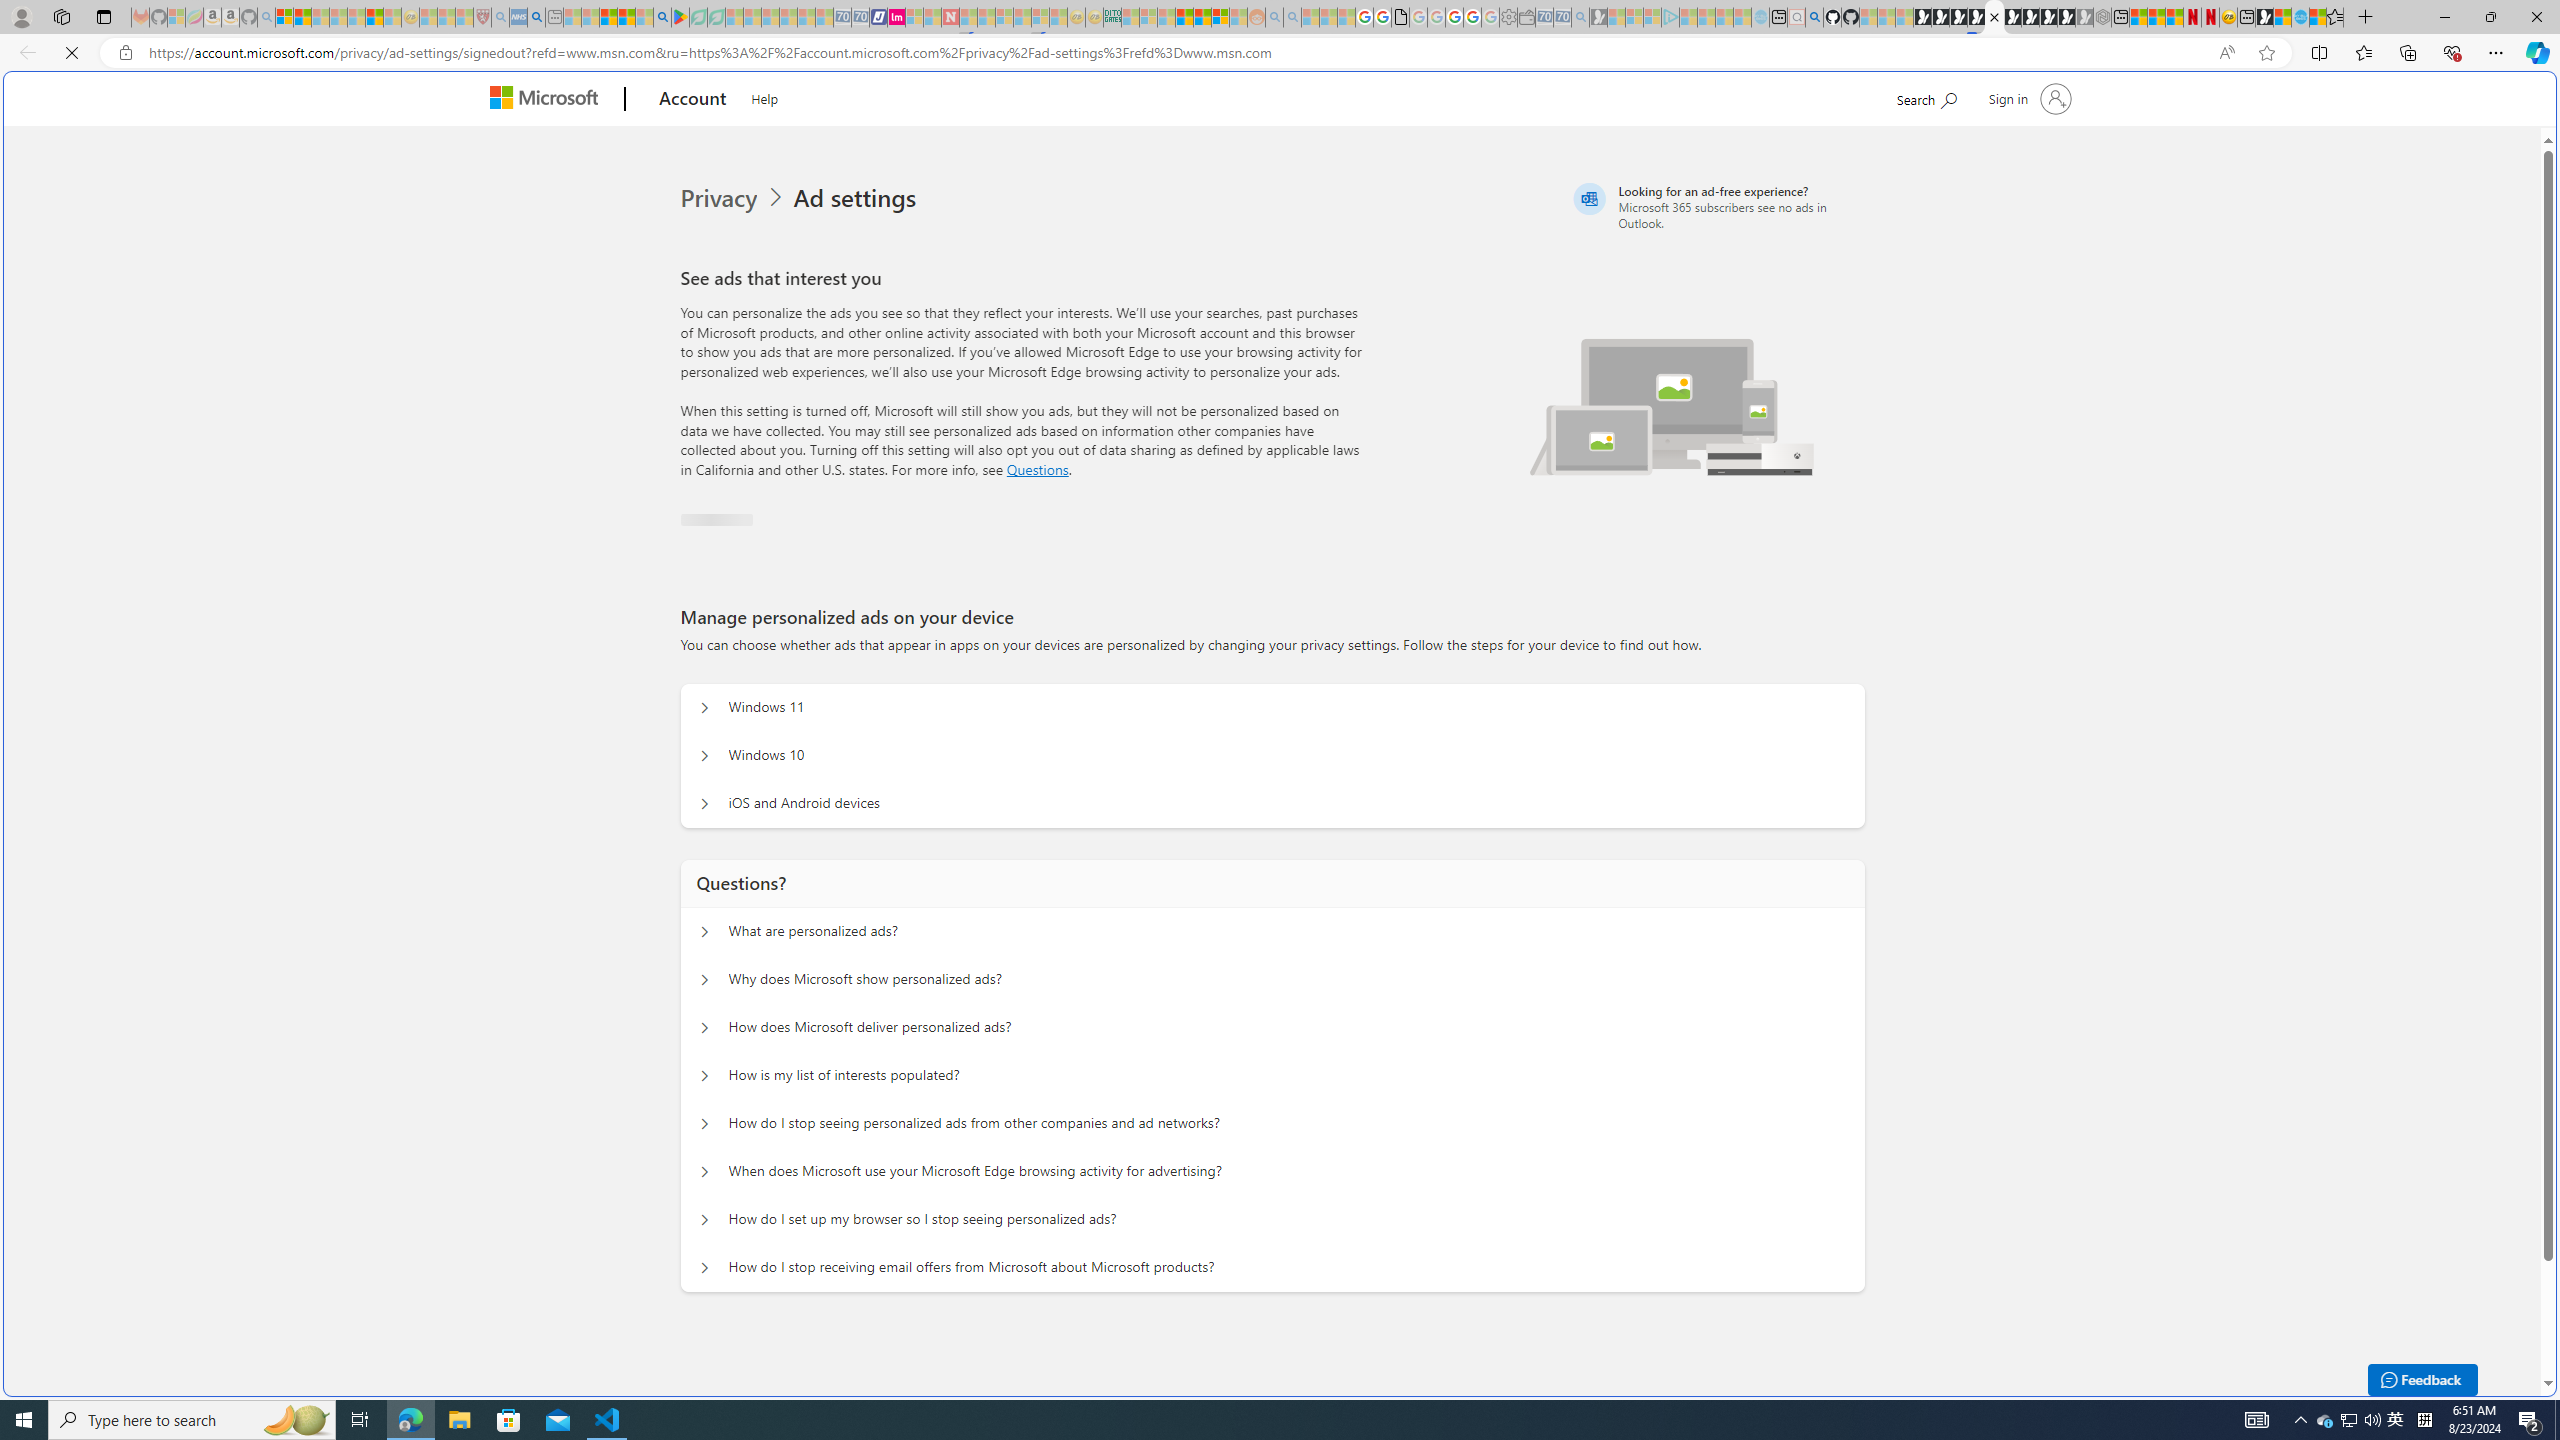 This screenshot has height=1440, width=2560. Describe the element at coordinates (705, 926) in the screenshot. I see `Questions? What are personalized ads?` at that location.